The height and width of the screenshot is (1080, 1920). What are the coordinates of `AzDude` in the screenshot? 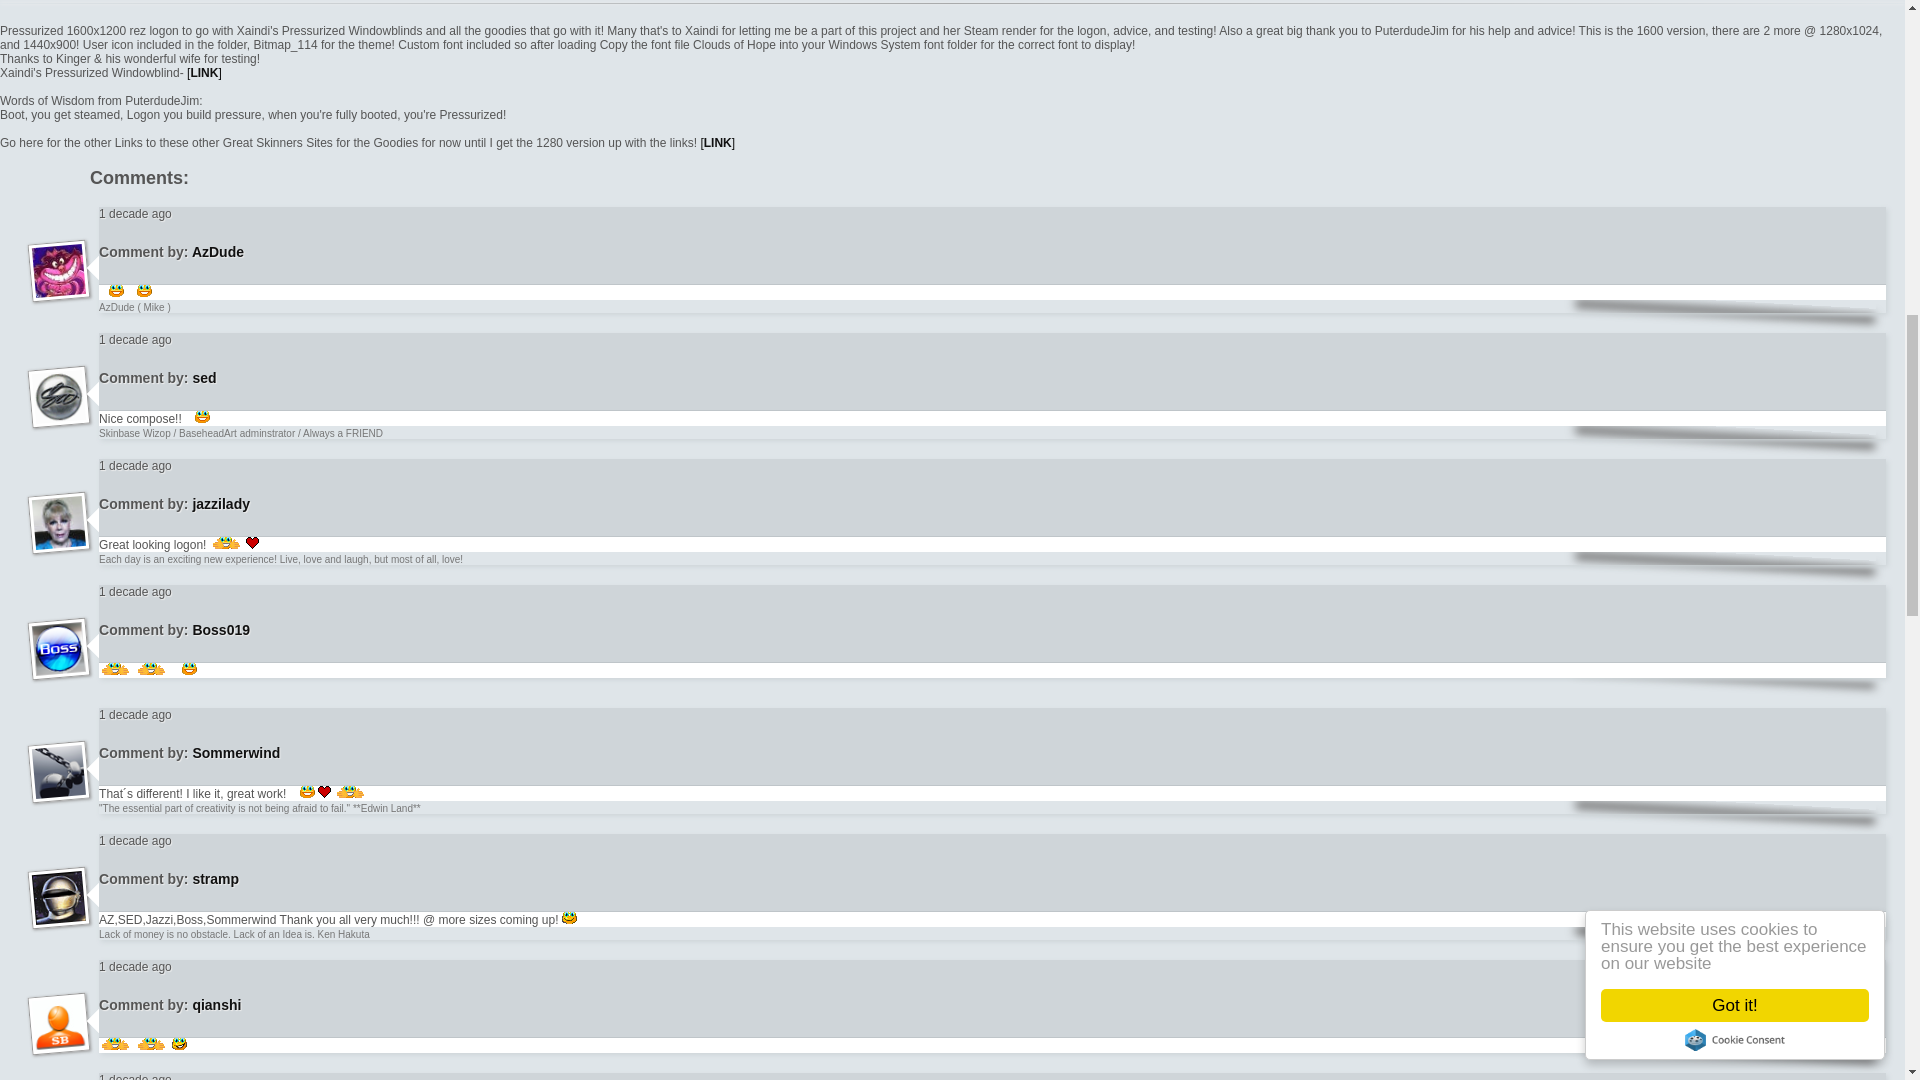 It's located at (218, 252).